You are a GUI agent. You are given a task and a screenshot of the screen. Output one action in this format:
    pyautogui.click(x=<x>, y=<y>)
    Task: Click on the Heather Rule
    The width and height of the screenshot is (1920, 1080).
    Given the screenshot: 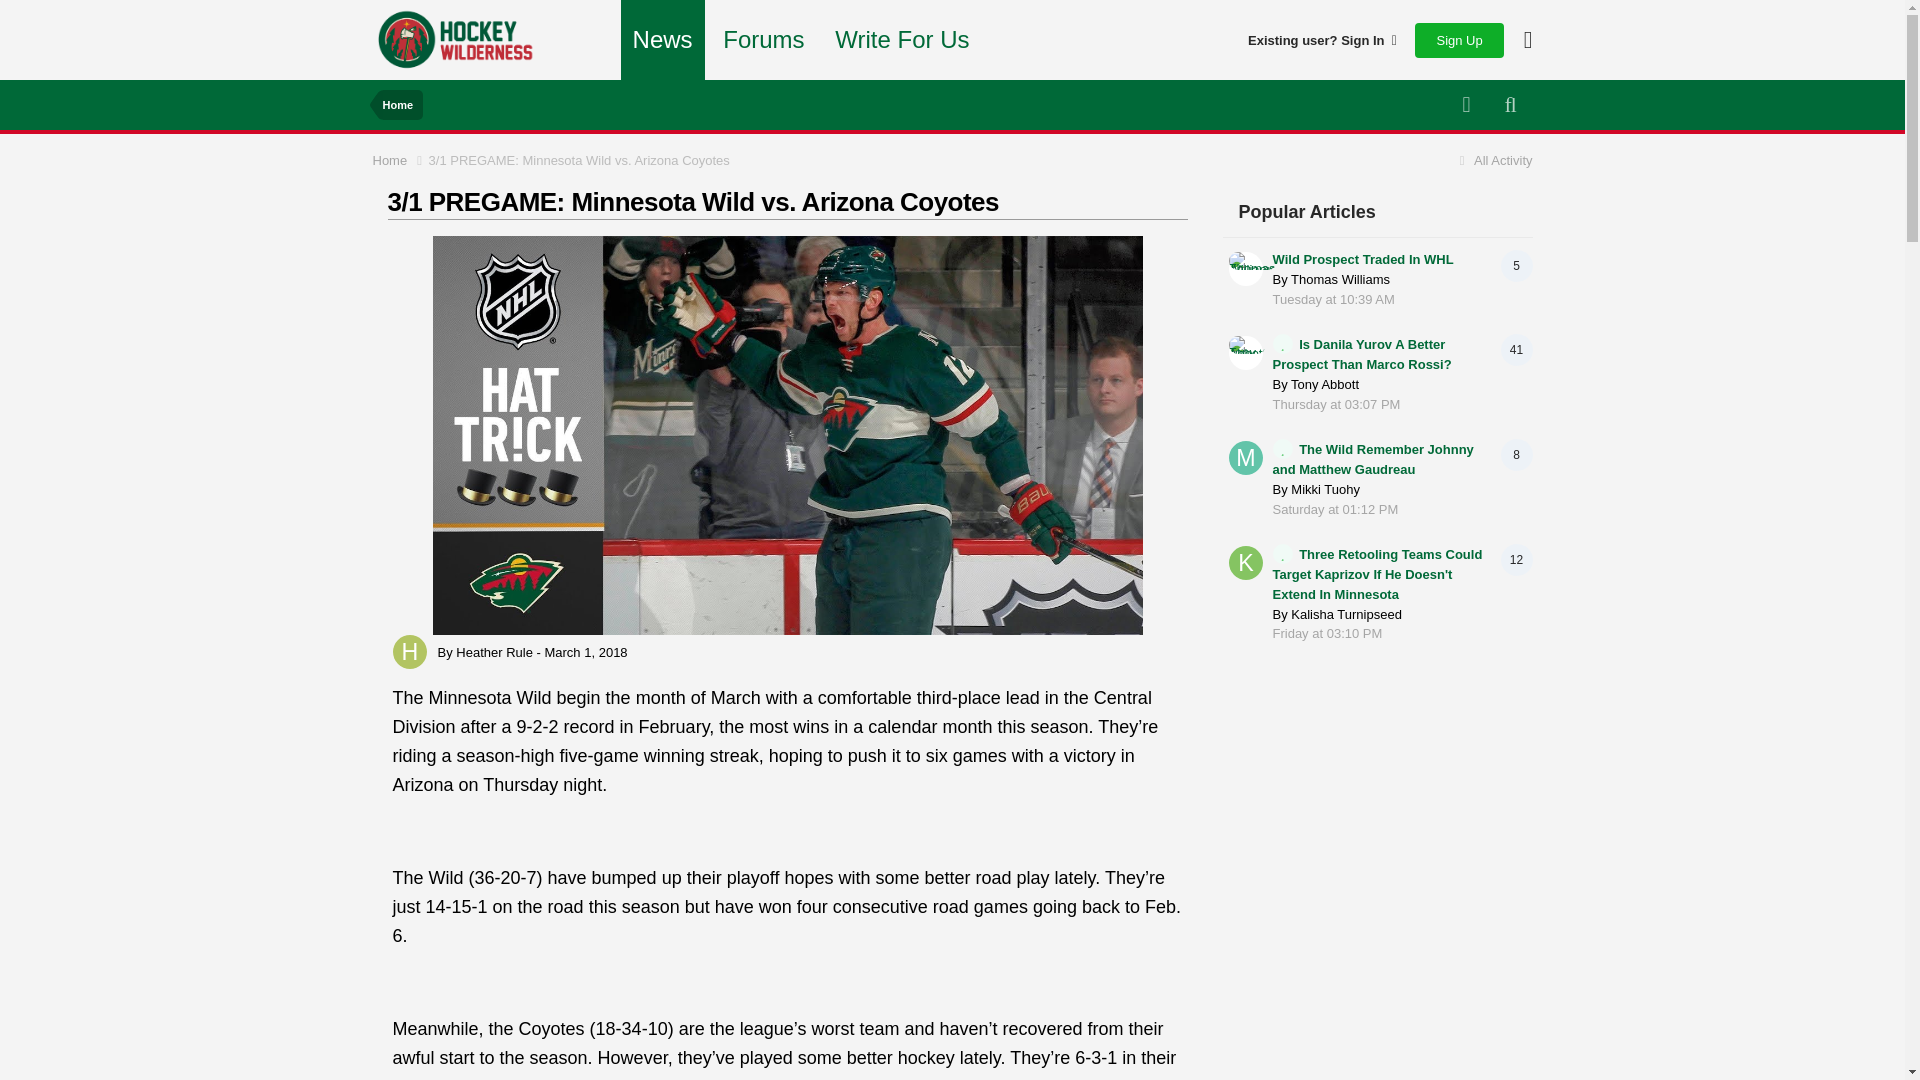 What is the action you would take?
    pyautogui.click(x=494, y=652)
    